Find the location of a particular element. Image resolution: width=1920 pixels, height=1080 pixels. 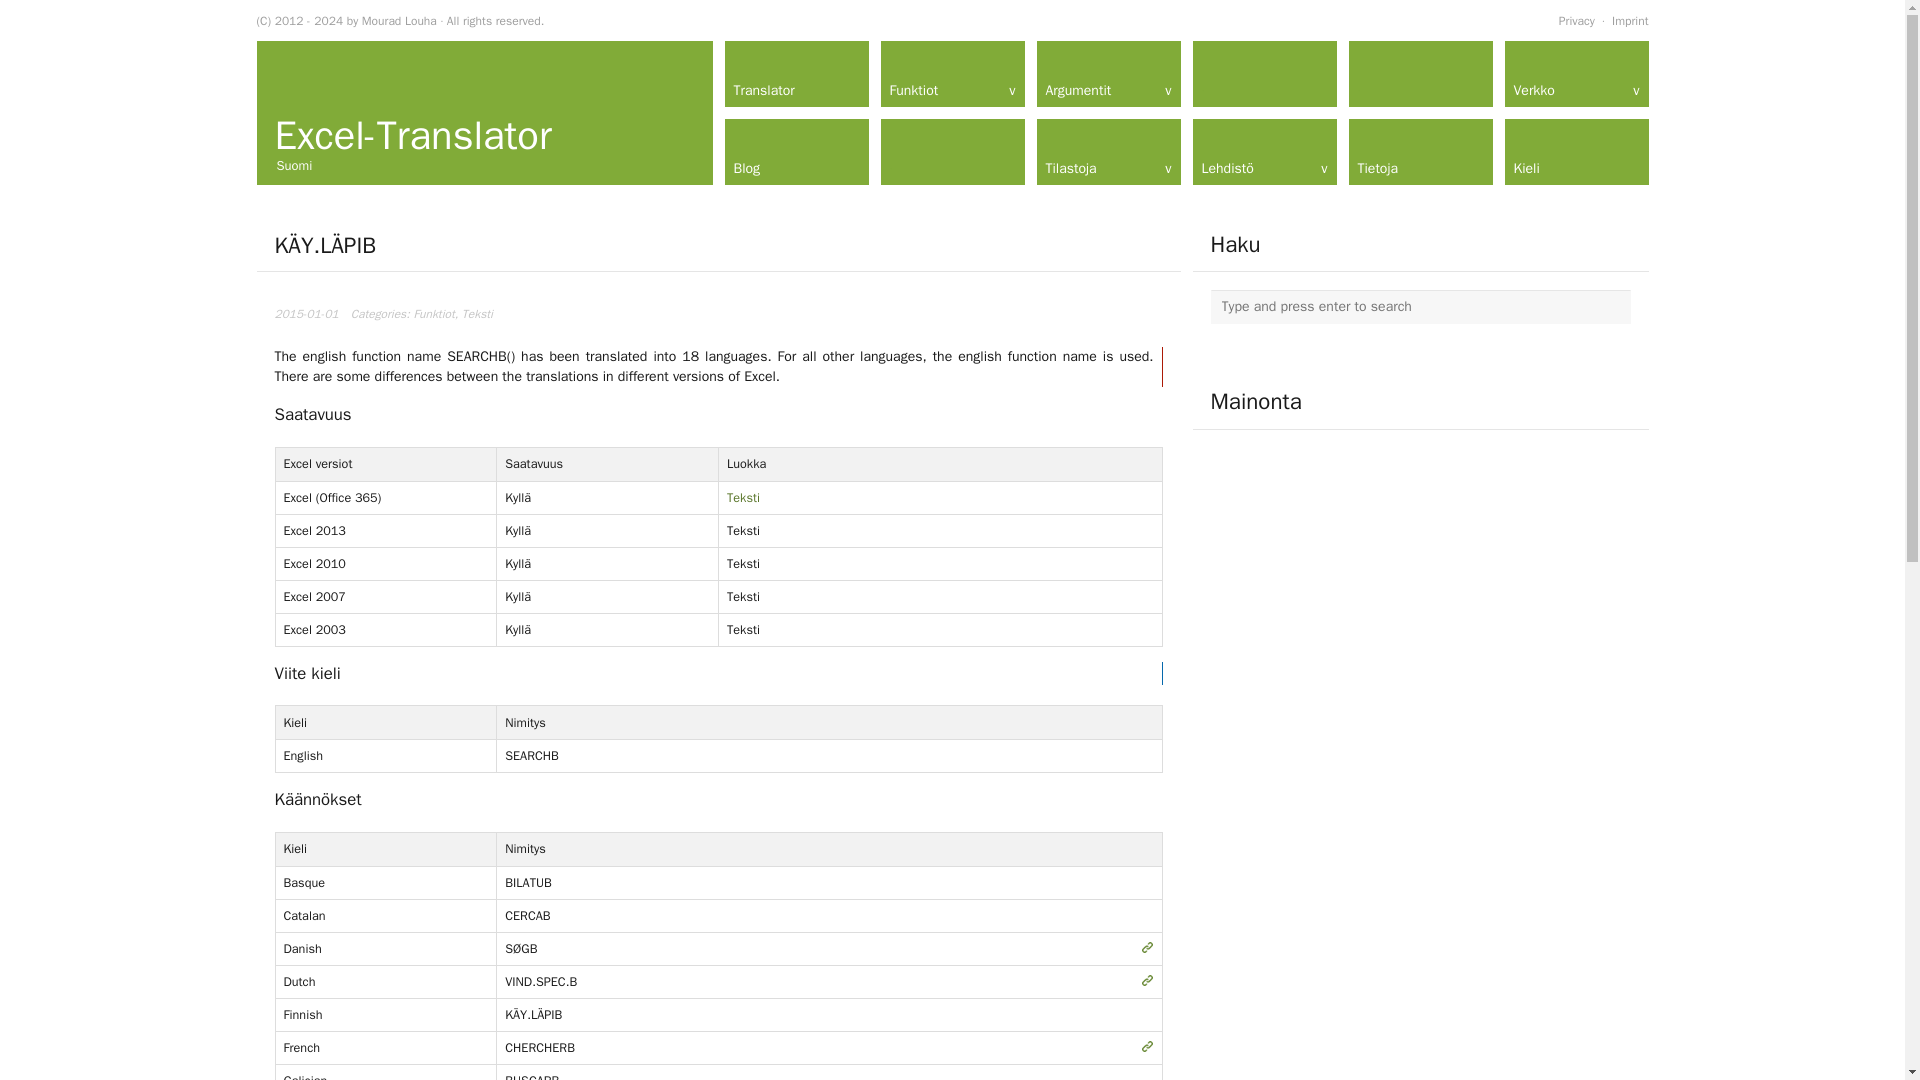

Privacy is located at coordinates (1577, 20).